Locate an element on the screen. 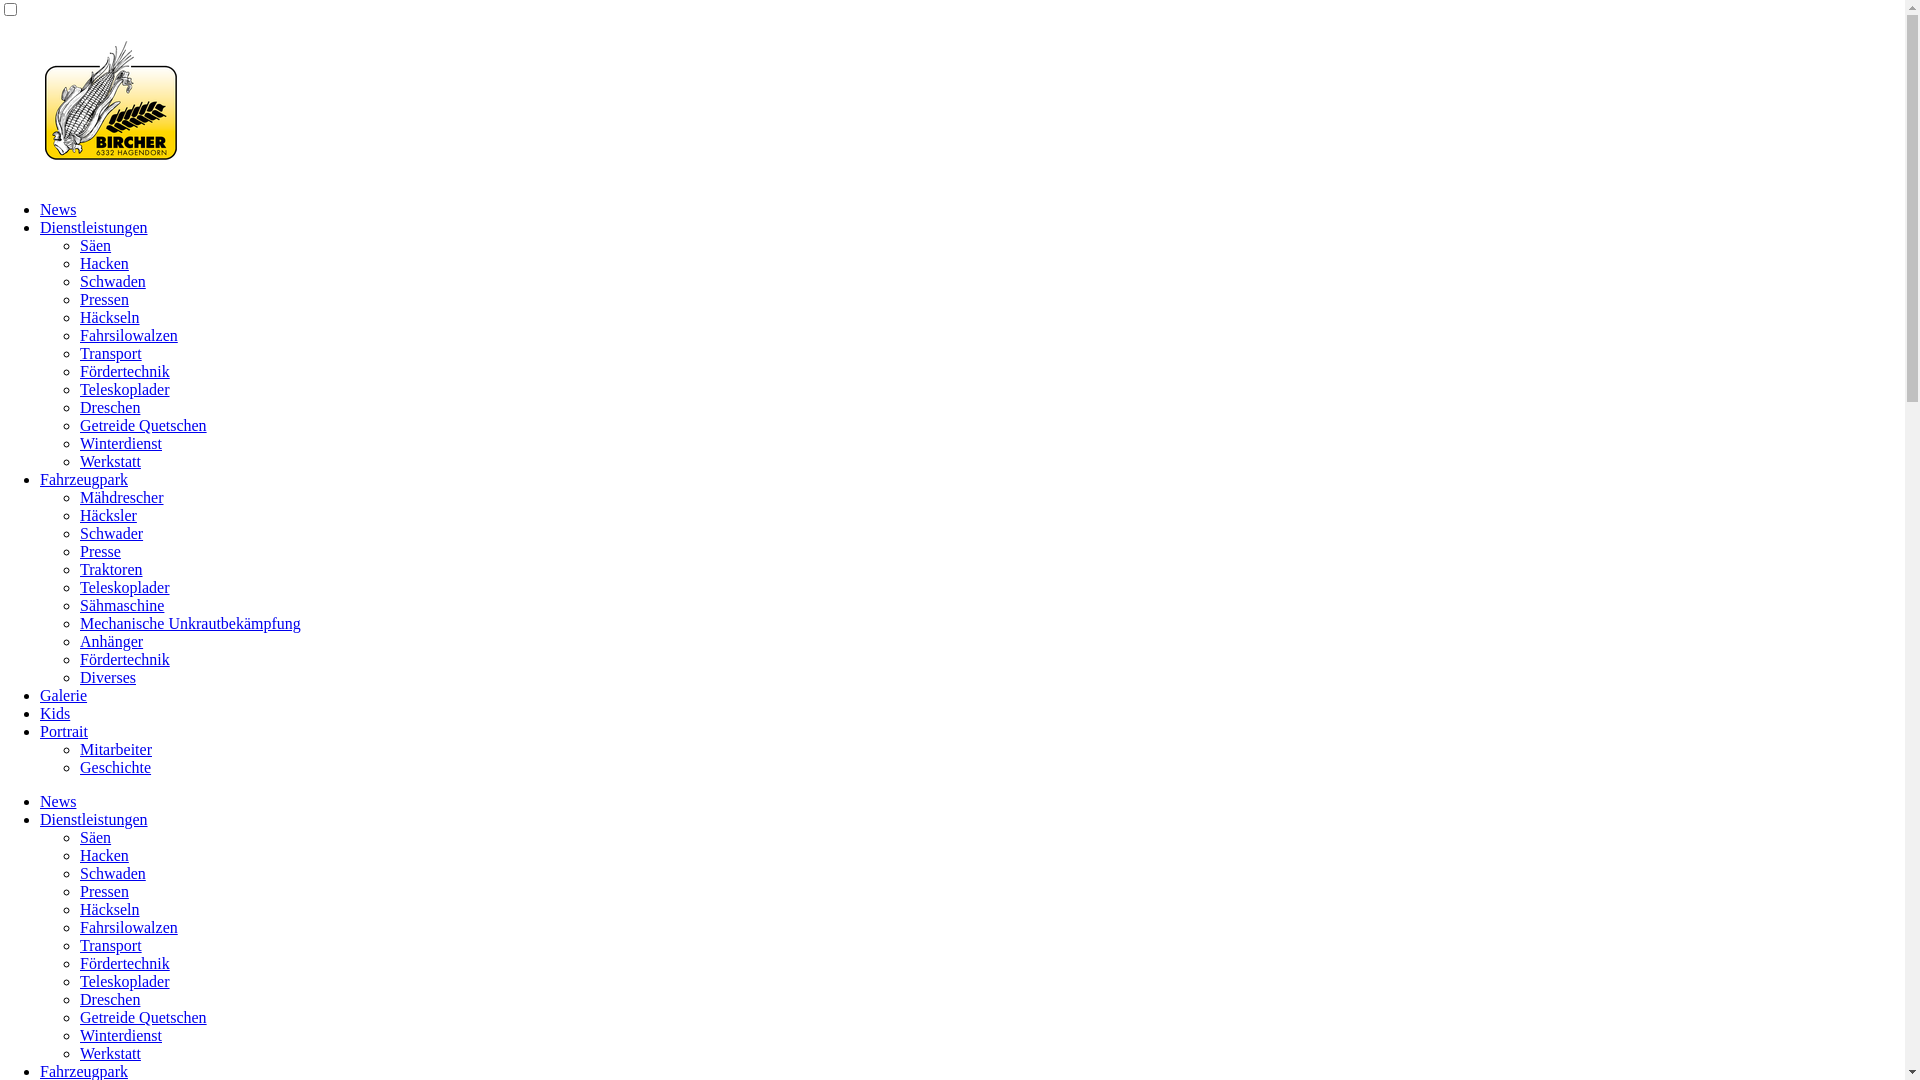  Schwaden is located at coordinates (113, 282).